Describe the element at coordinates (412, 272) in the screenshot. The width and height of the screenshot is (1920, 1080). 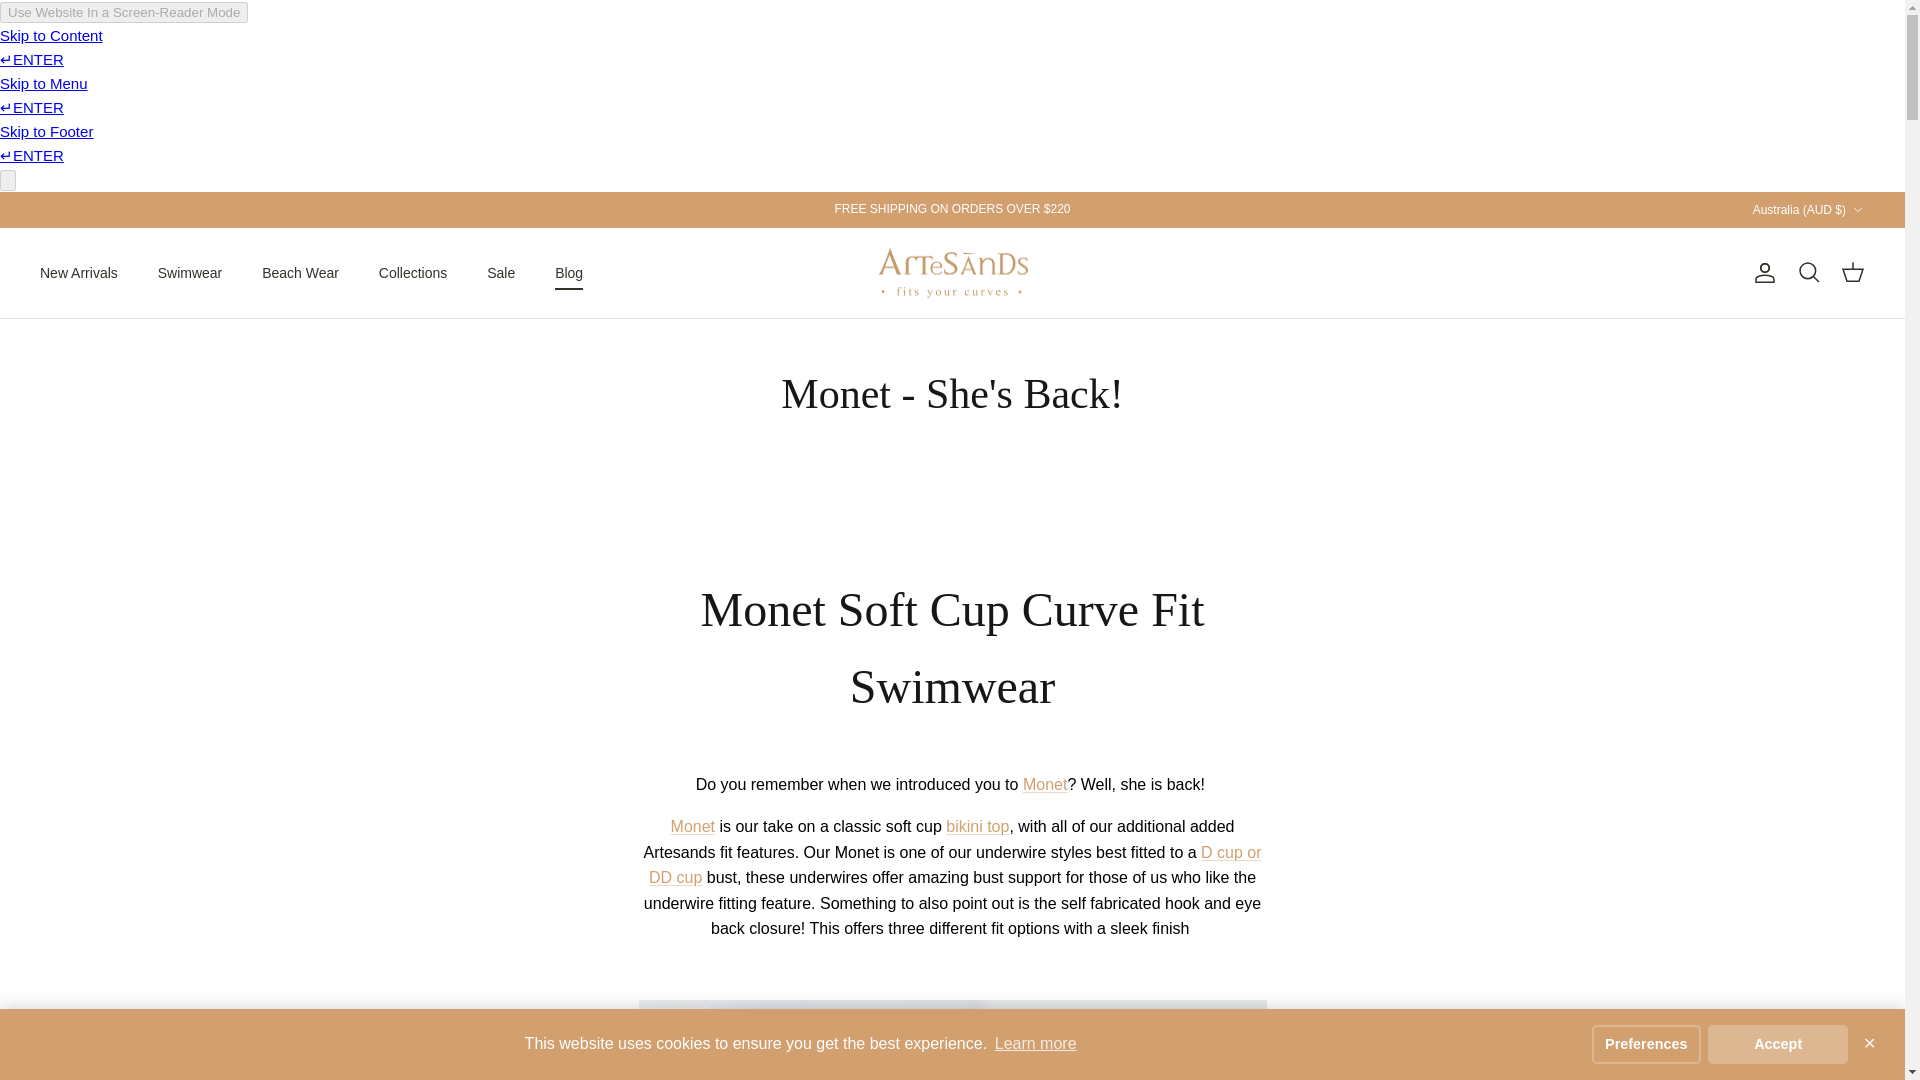
I see `Collections` at that location.